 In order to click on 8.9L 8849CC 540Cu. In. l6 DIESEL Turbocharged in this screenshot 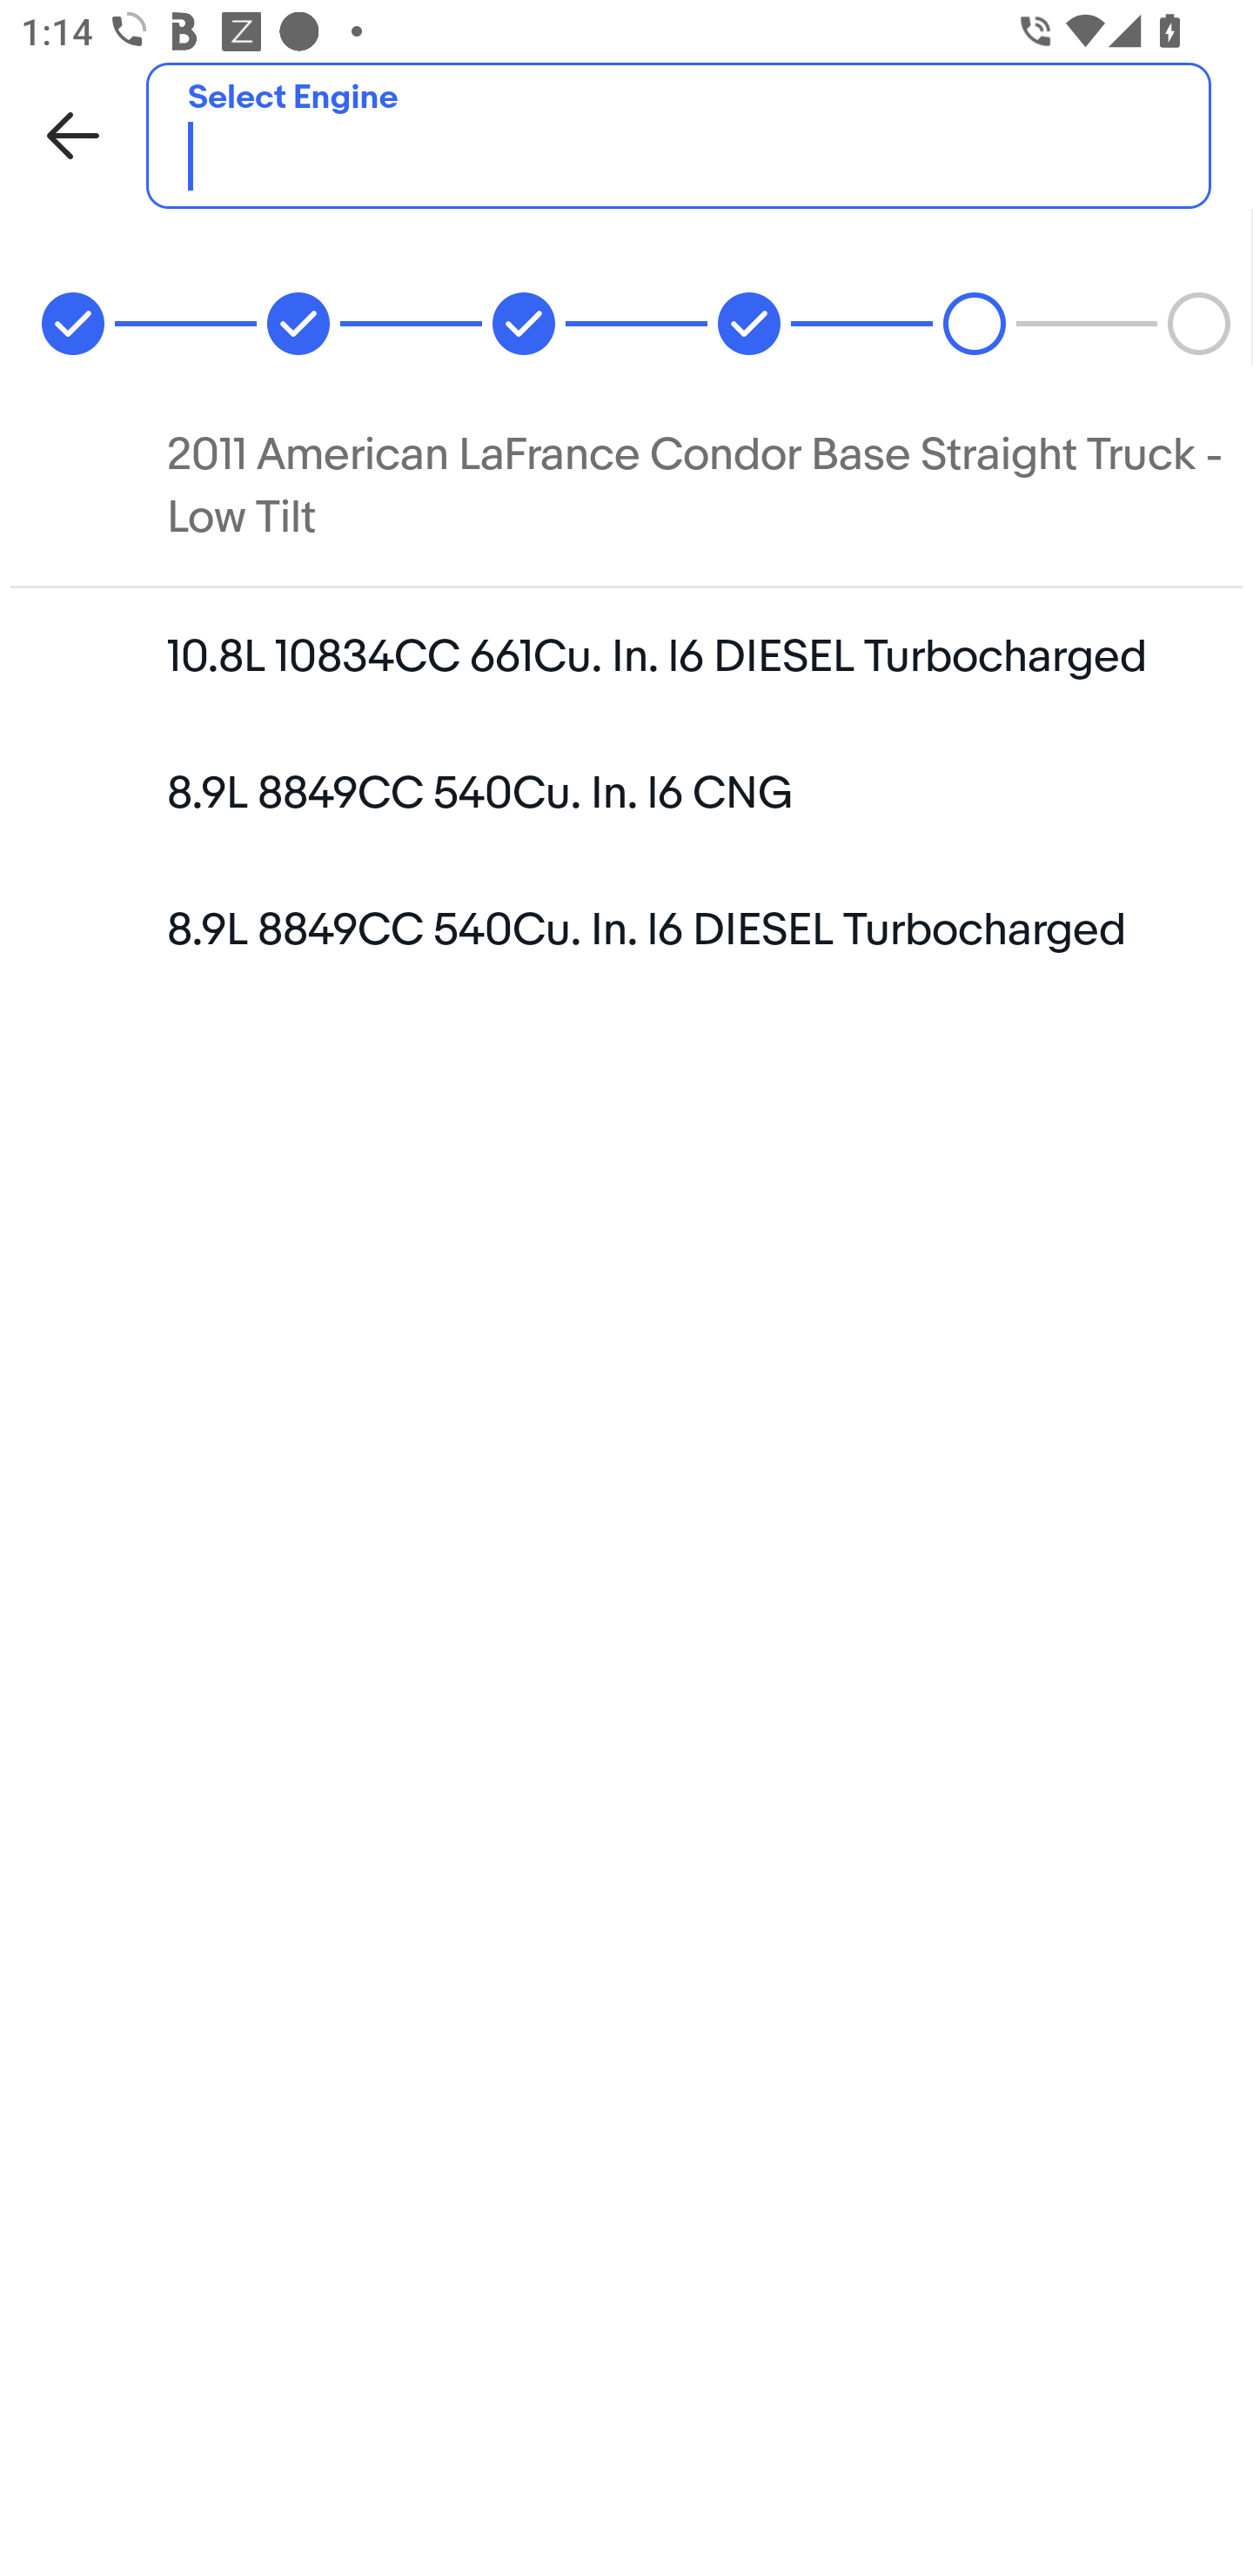, I will do `click(626, 929)`.